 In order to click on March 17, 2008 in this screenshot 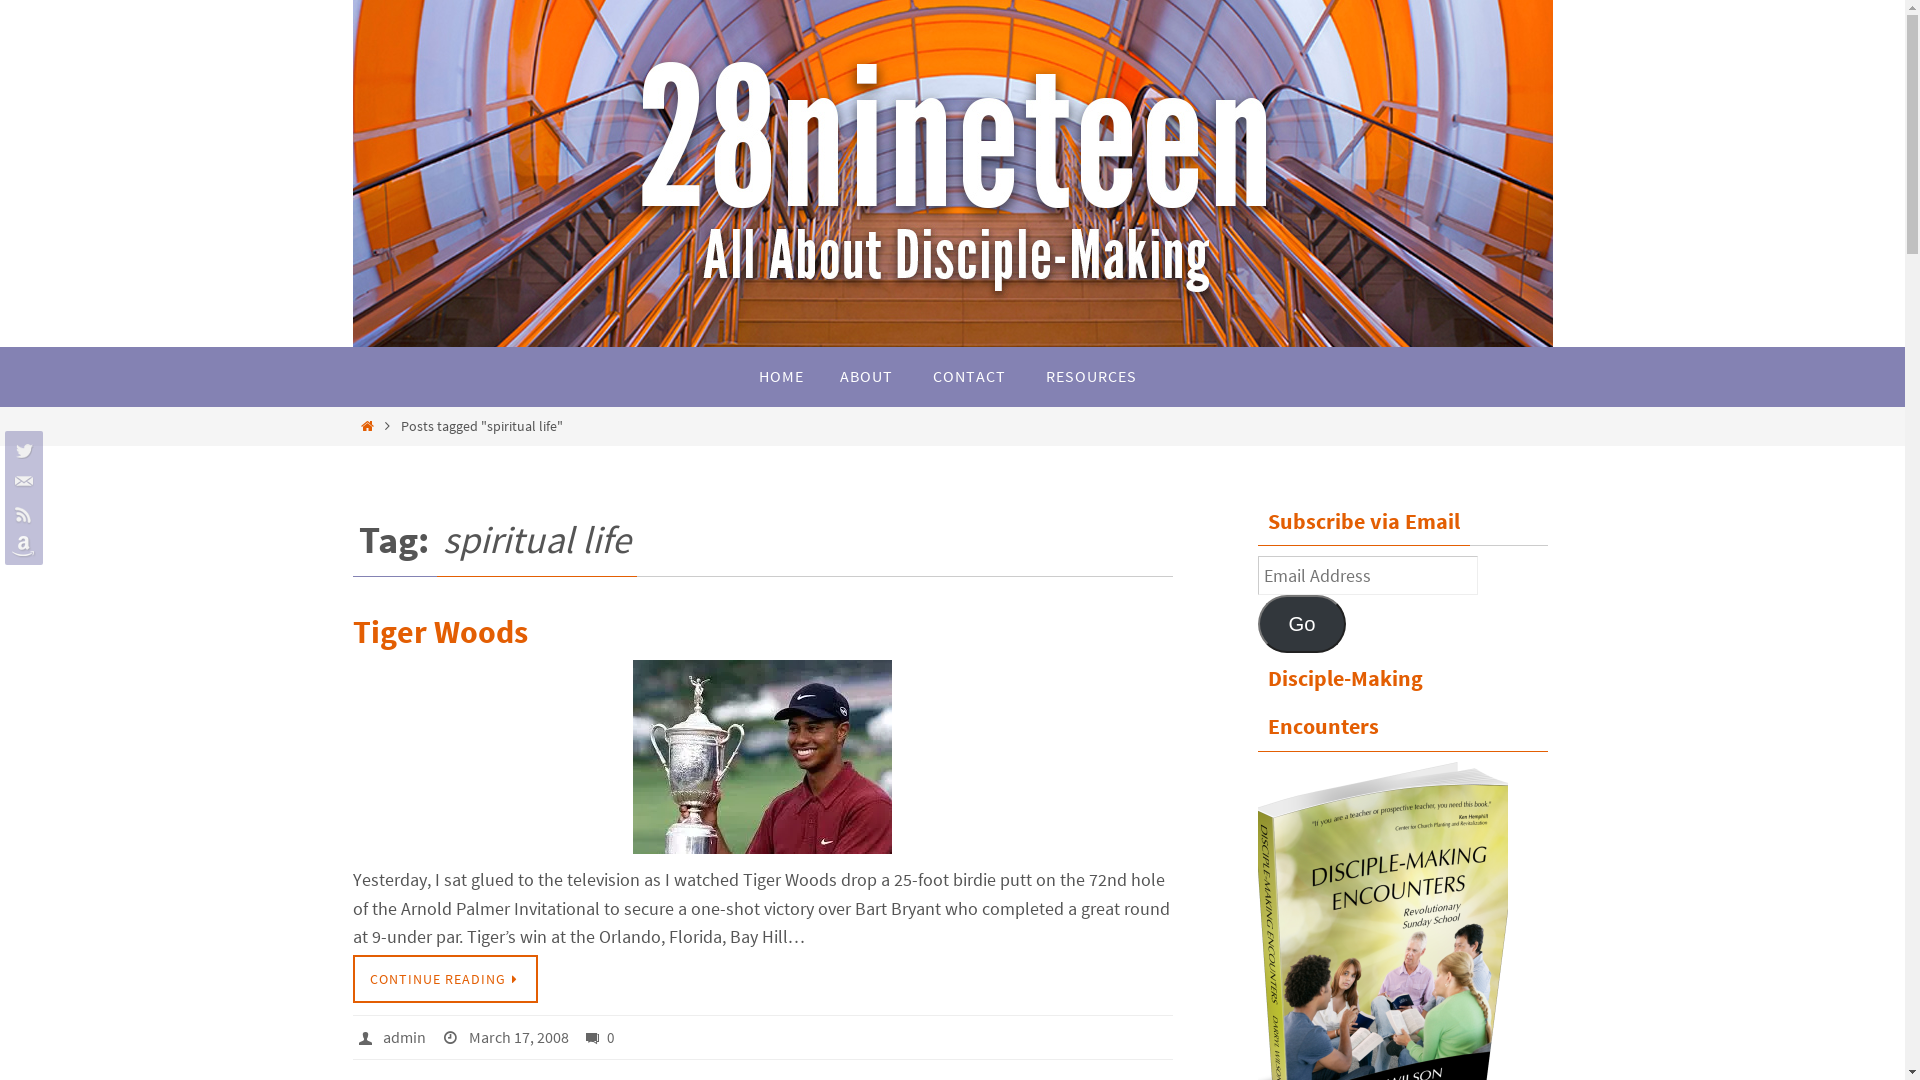, I will do `click(519, 1038)`.